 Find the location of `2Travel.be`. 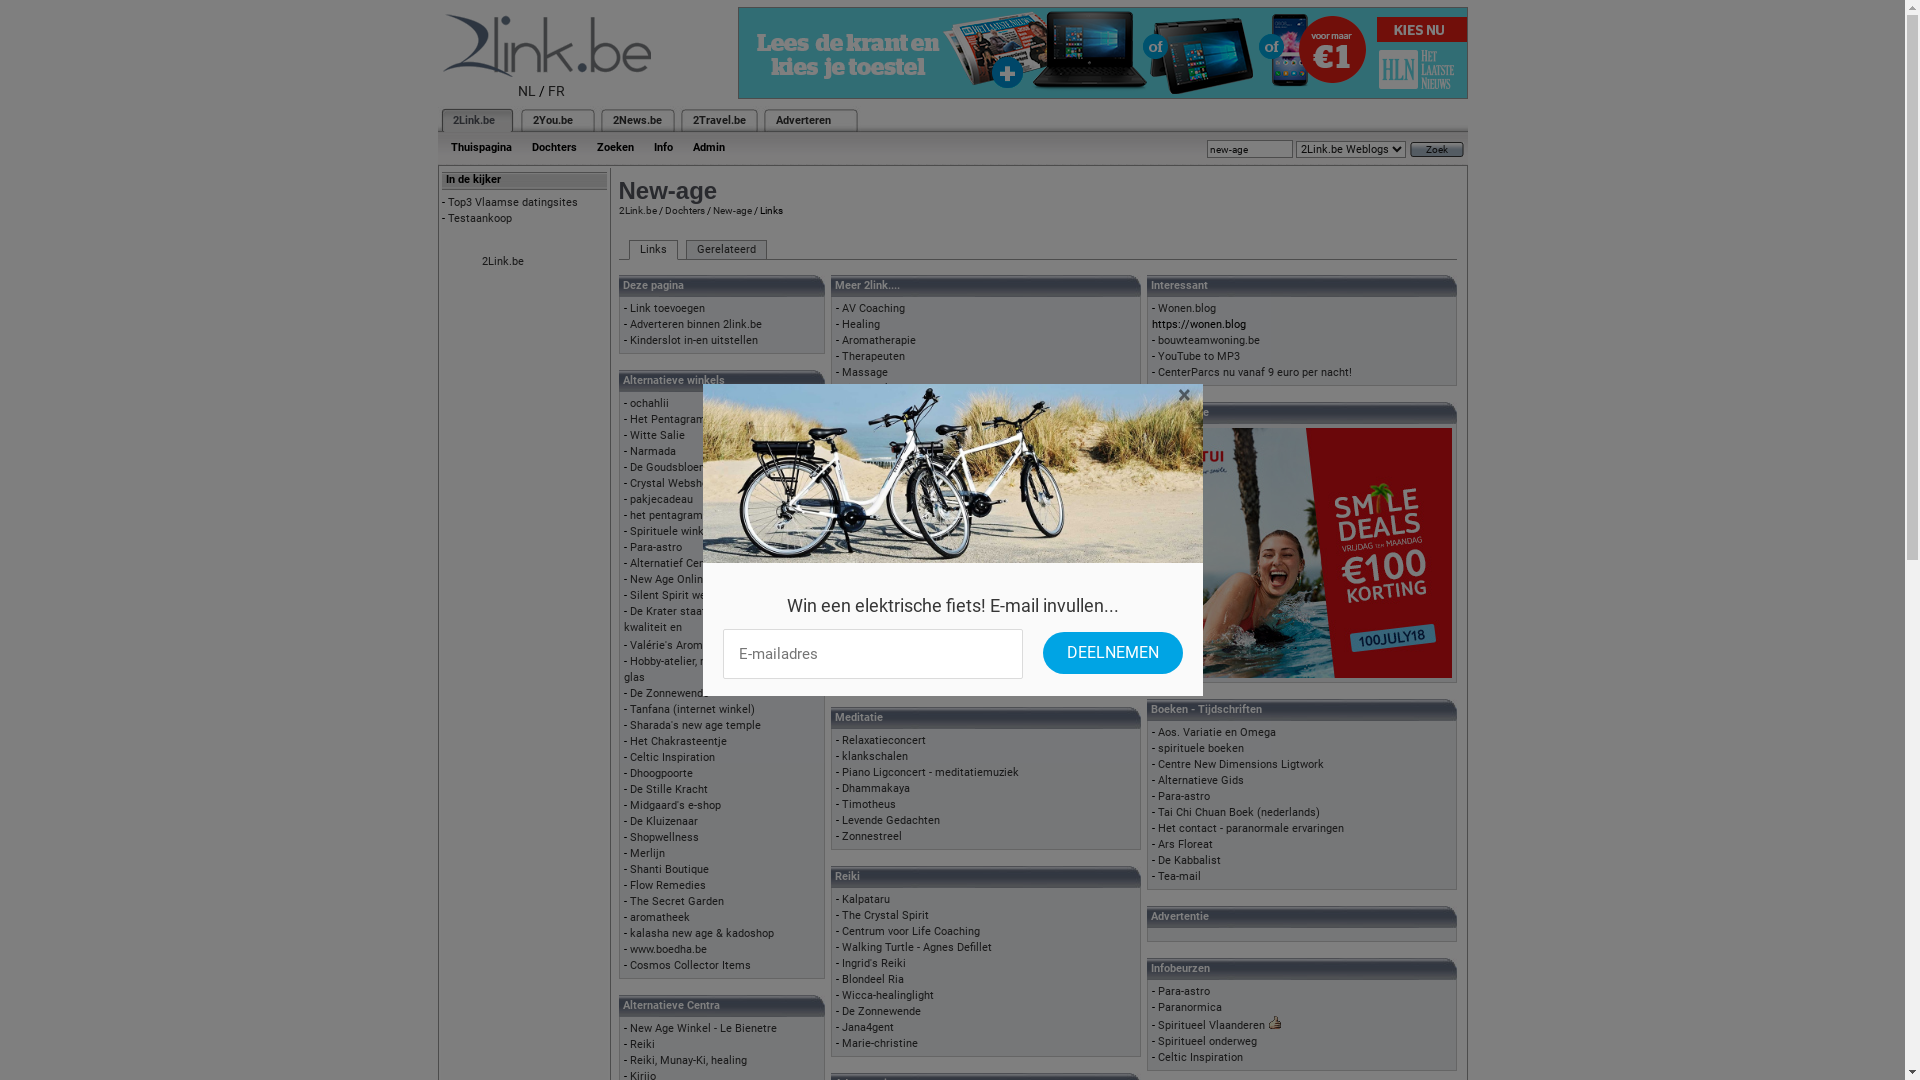

2Travel.be is located at coordinates (718, 120).